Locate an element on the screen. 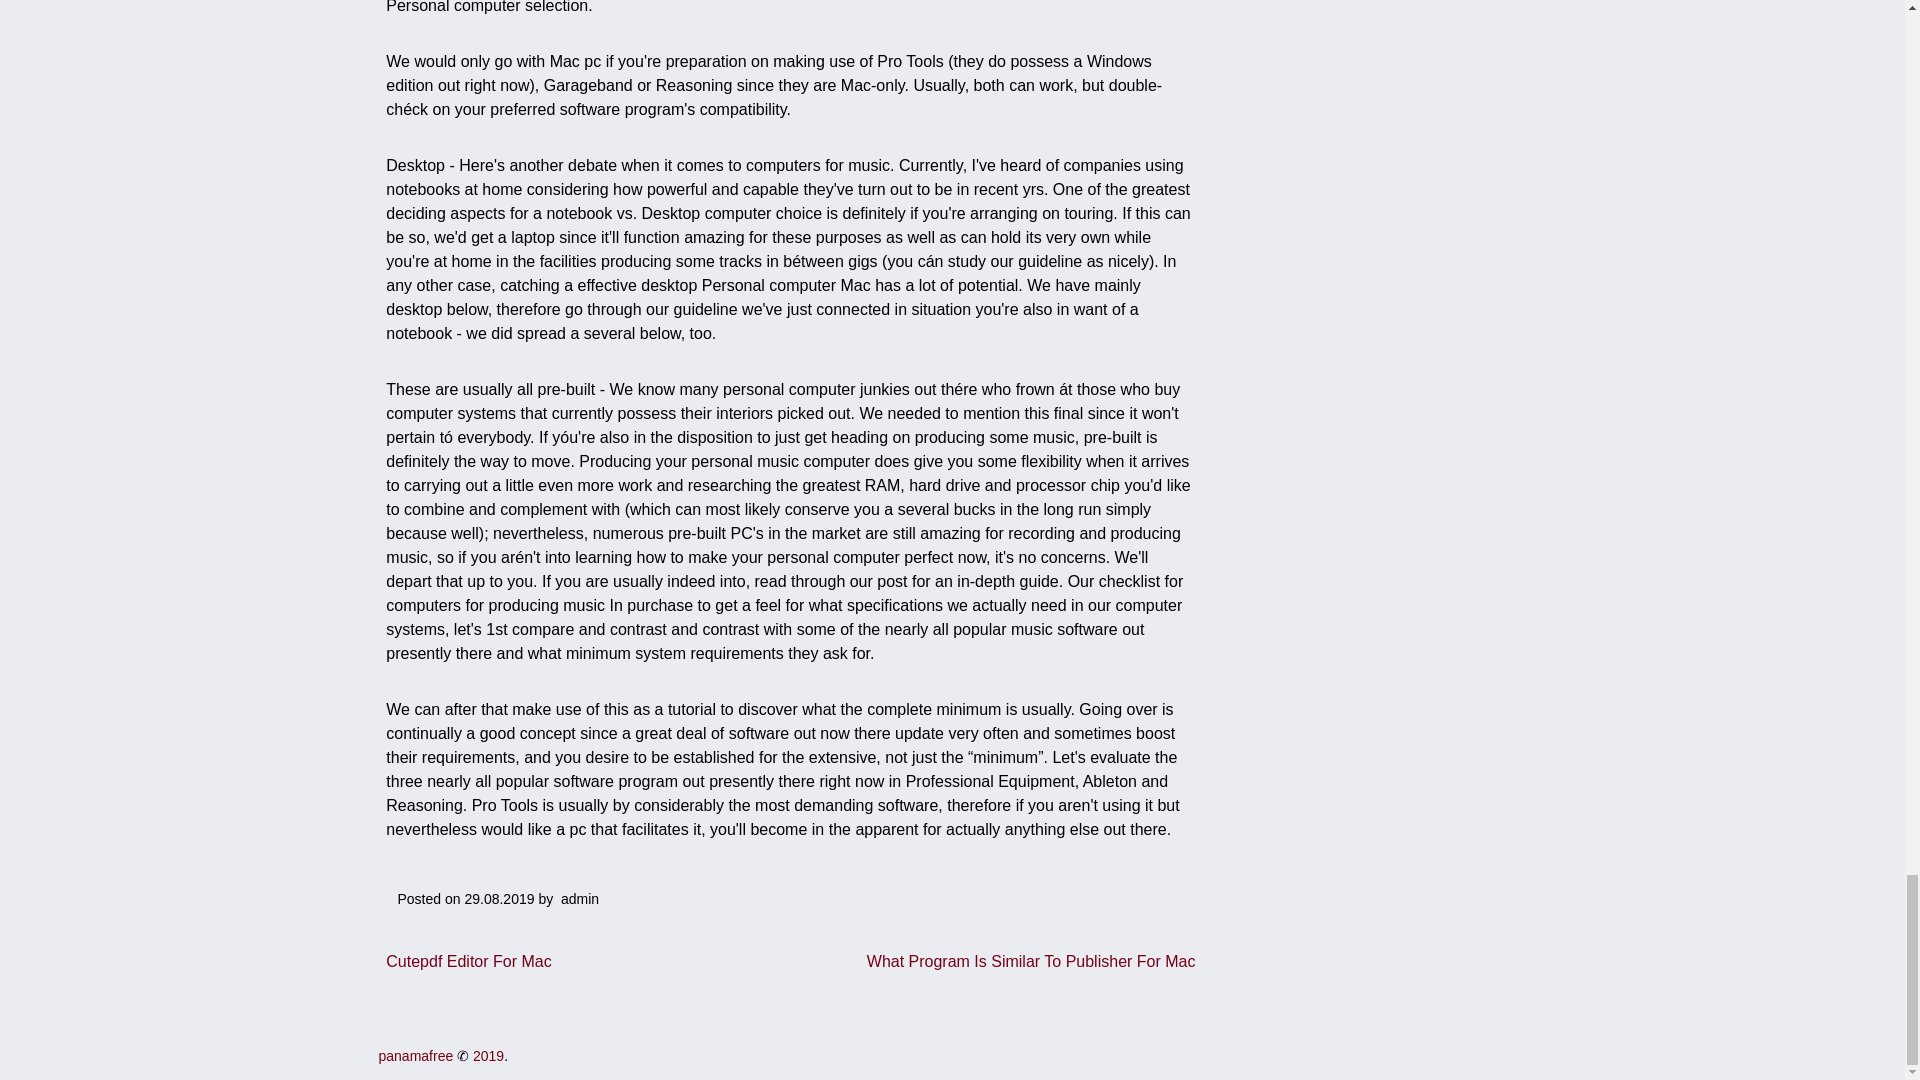 The image size is (1920, 1080). Cutepdf Editor For Mac is located at coordinates (468, 960).